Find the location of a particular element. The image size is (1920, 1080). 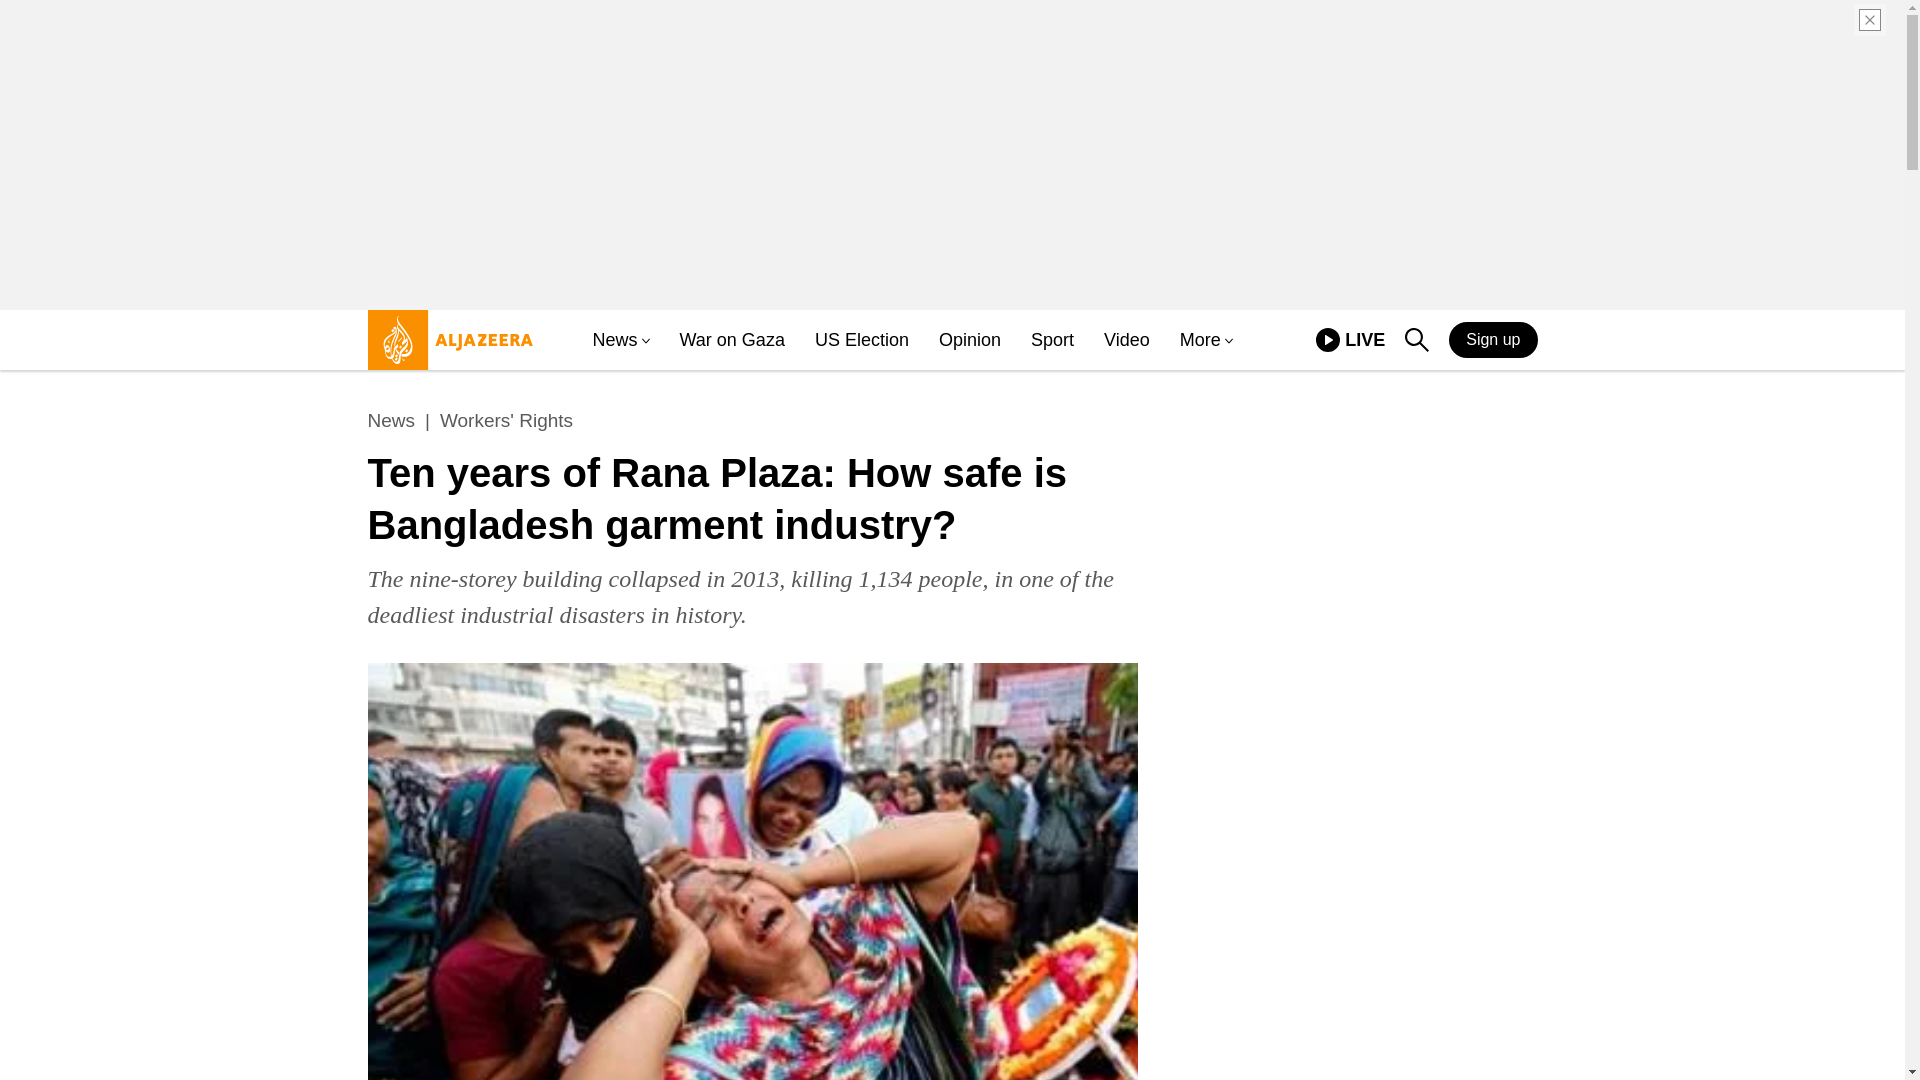

Workers' Rights is located at coordinates (506, 421).